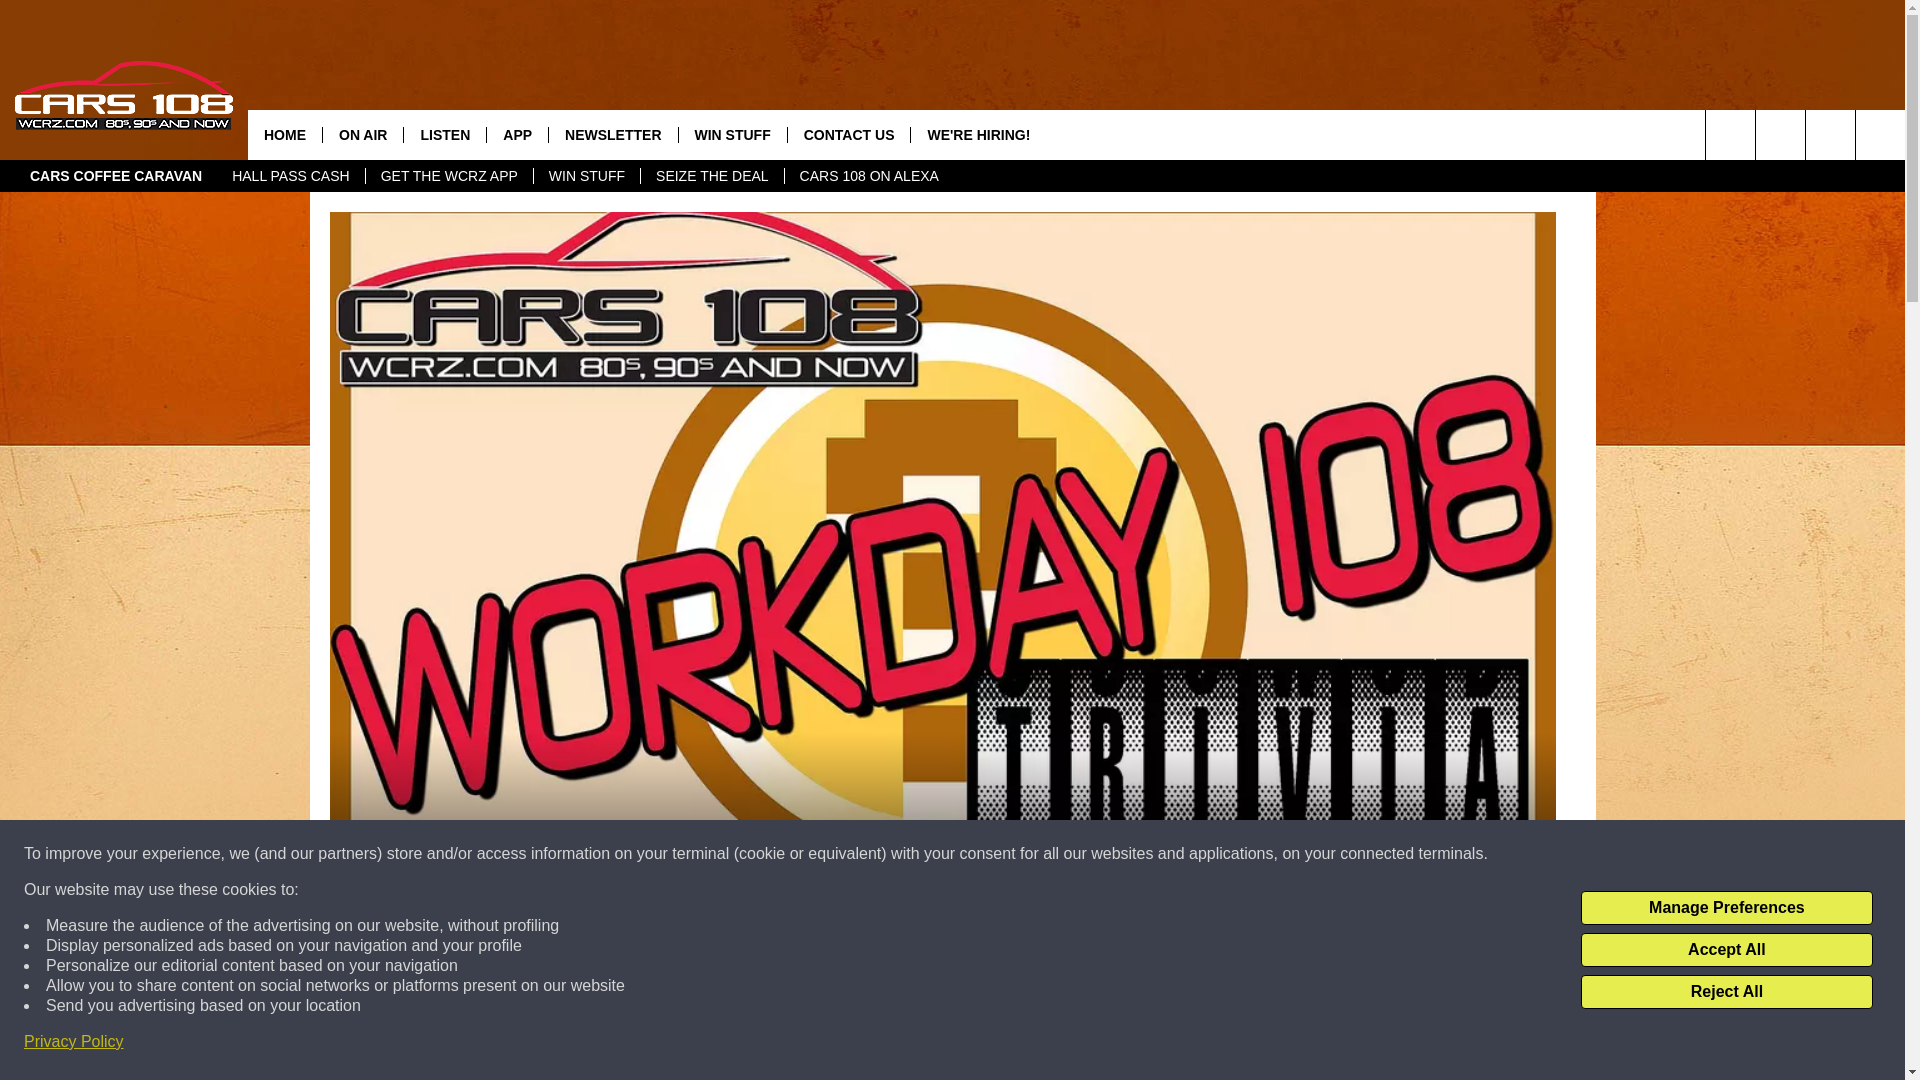 The image size is (1920, 1080). I want to click on HOME, so click(284, 134).